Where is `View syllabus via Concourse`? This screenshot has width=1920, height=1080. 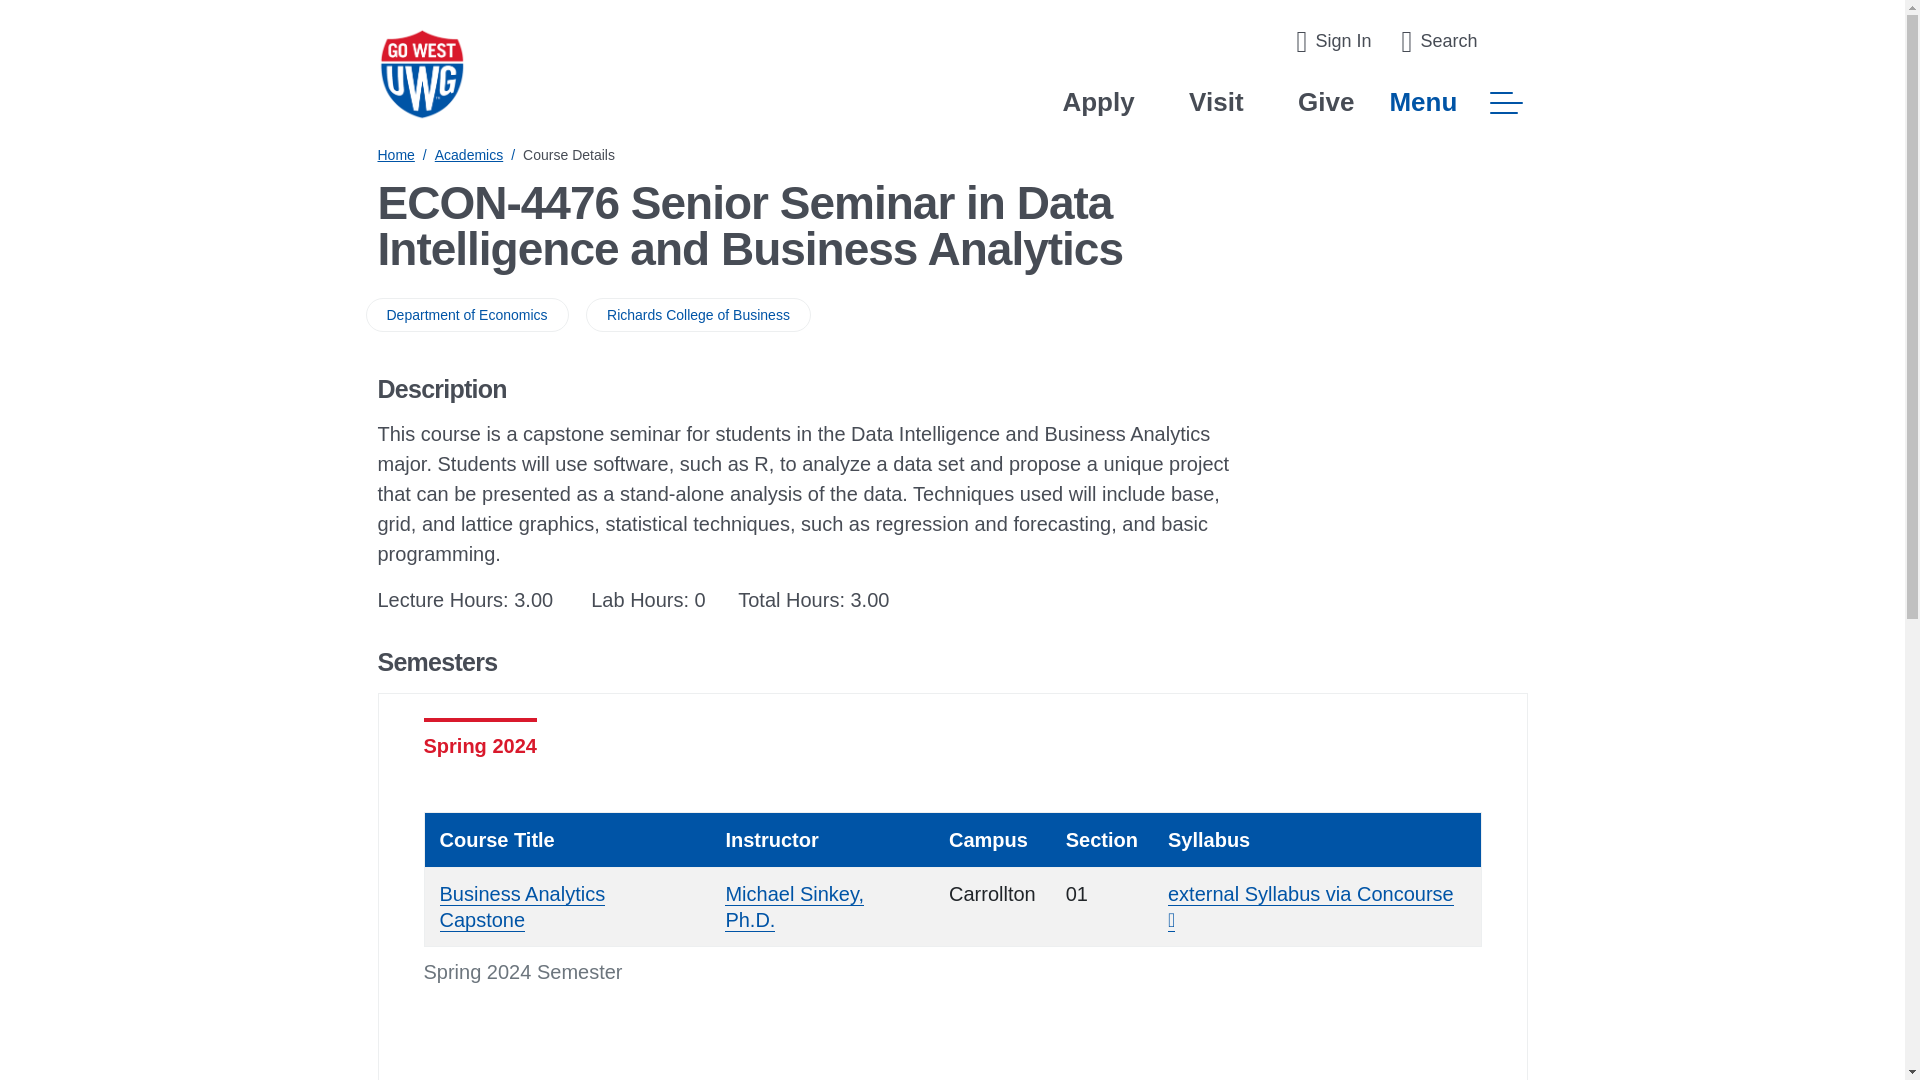 View syllabus via Concourse is located at coordinates (1310, 908).